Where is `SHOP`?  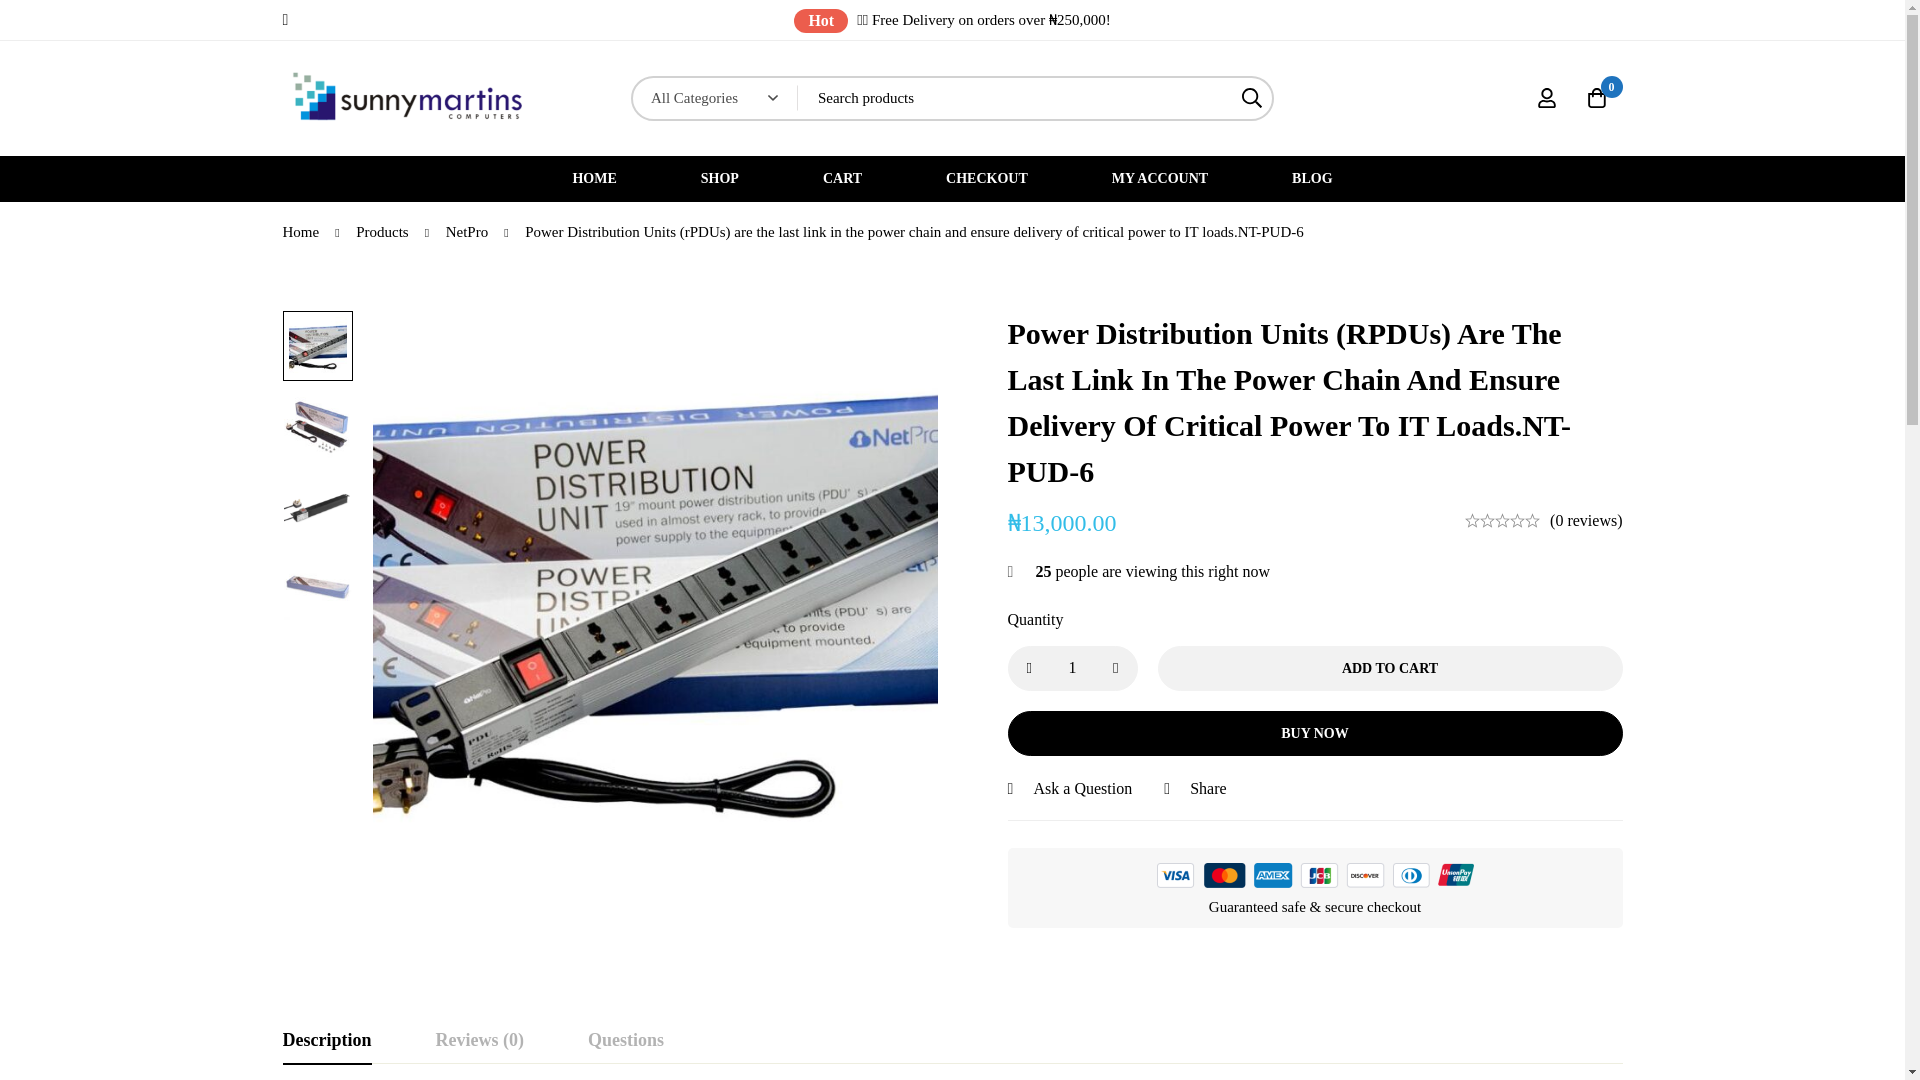
SHOP is located at coordinates (720, 178).